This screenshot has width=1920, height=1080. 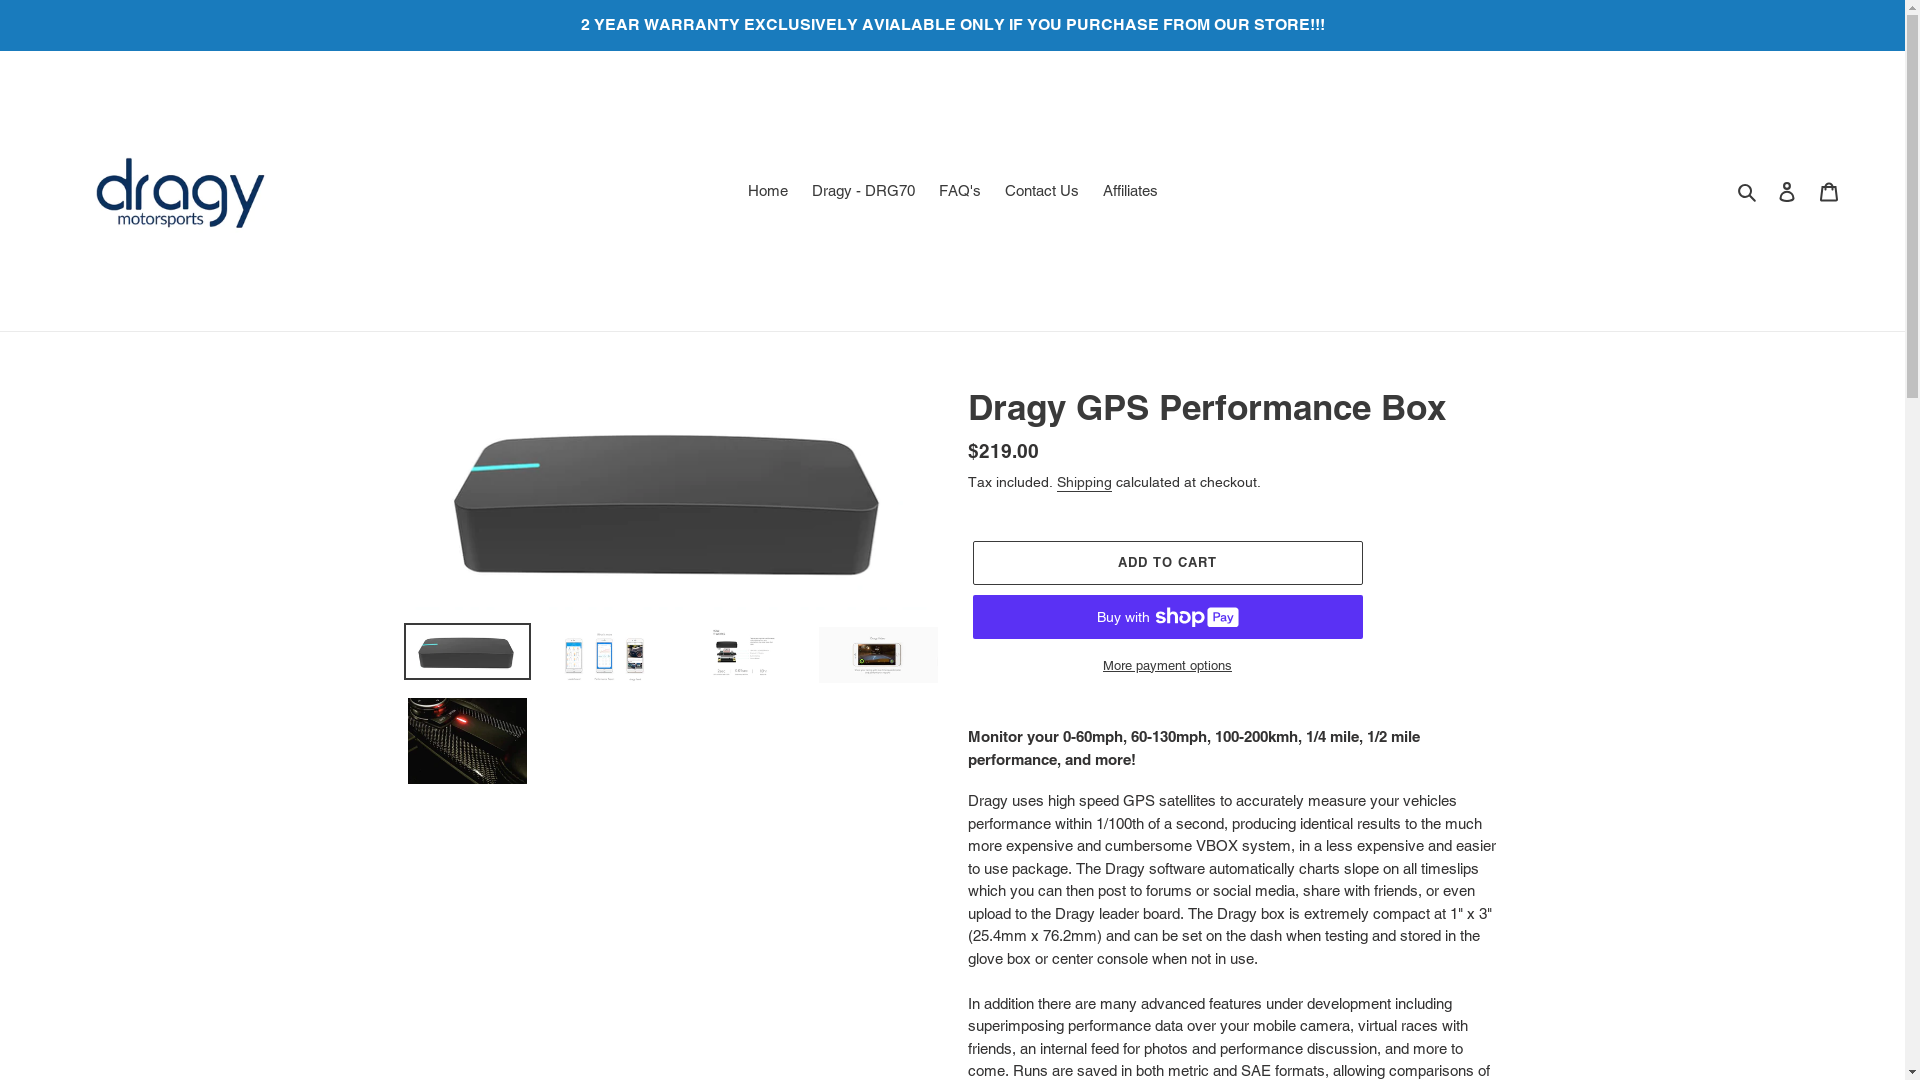 What do you see at coordinates (1130, 192) in the screenshot?
I see `Affiliates` at bounding box center [1130, 192].